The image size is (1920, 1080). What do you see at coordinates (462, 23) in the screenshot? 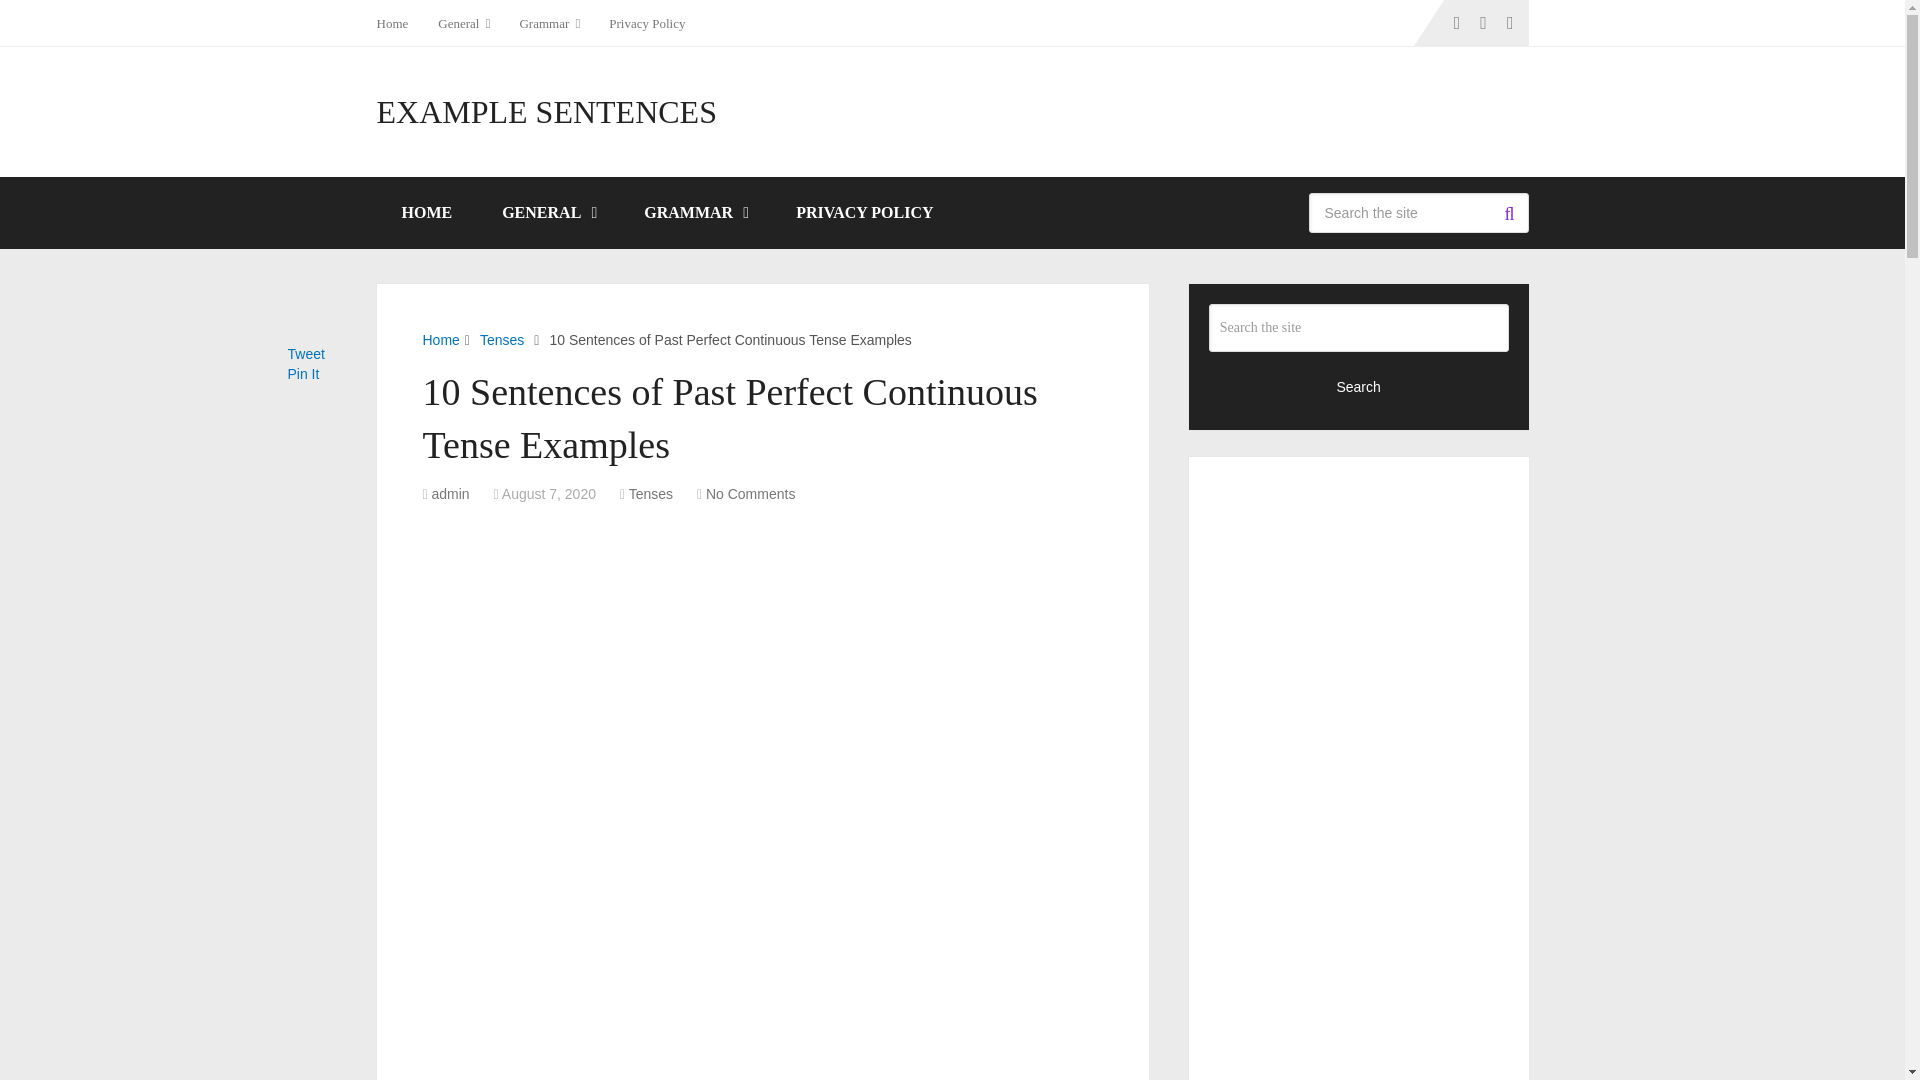
I see `General` at bounding box center [462, 23].